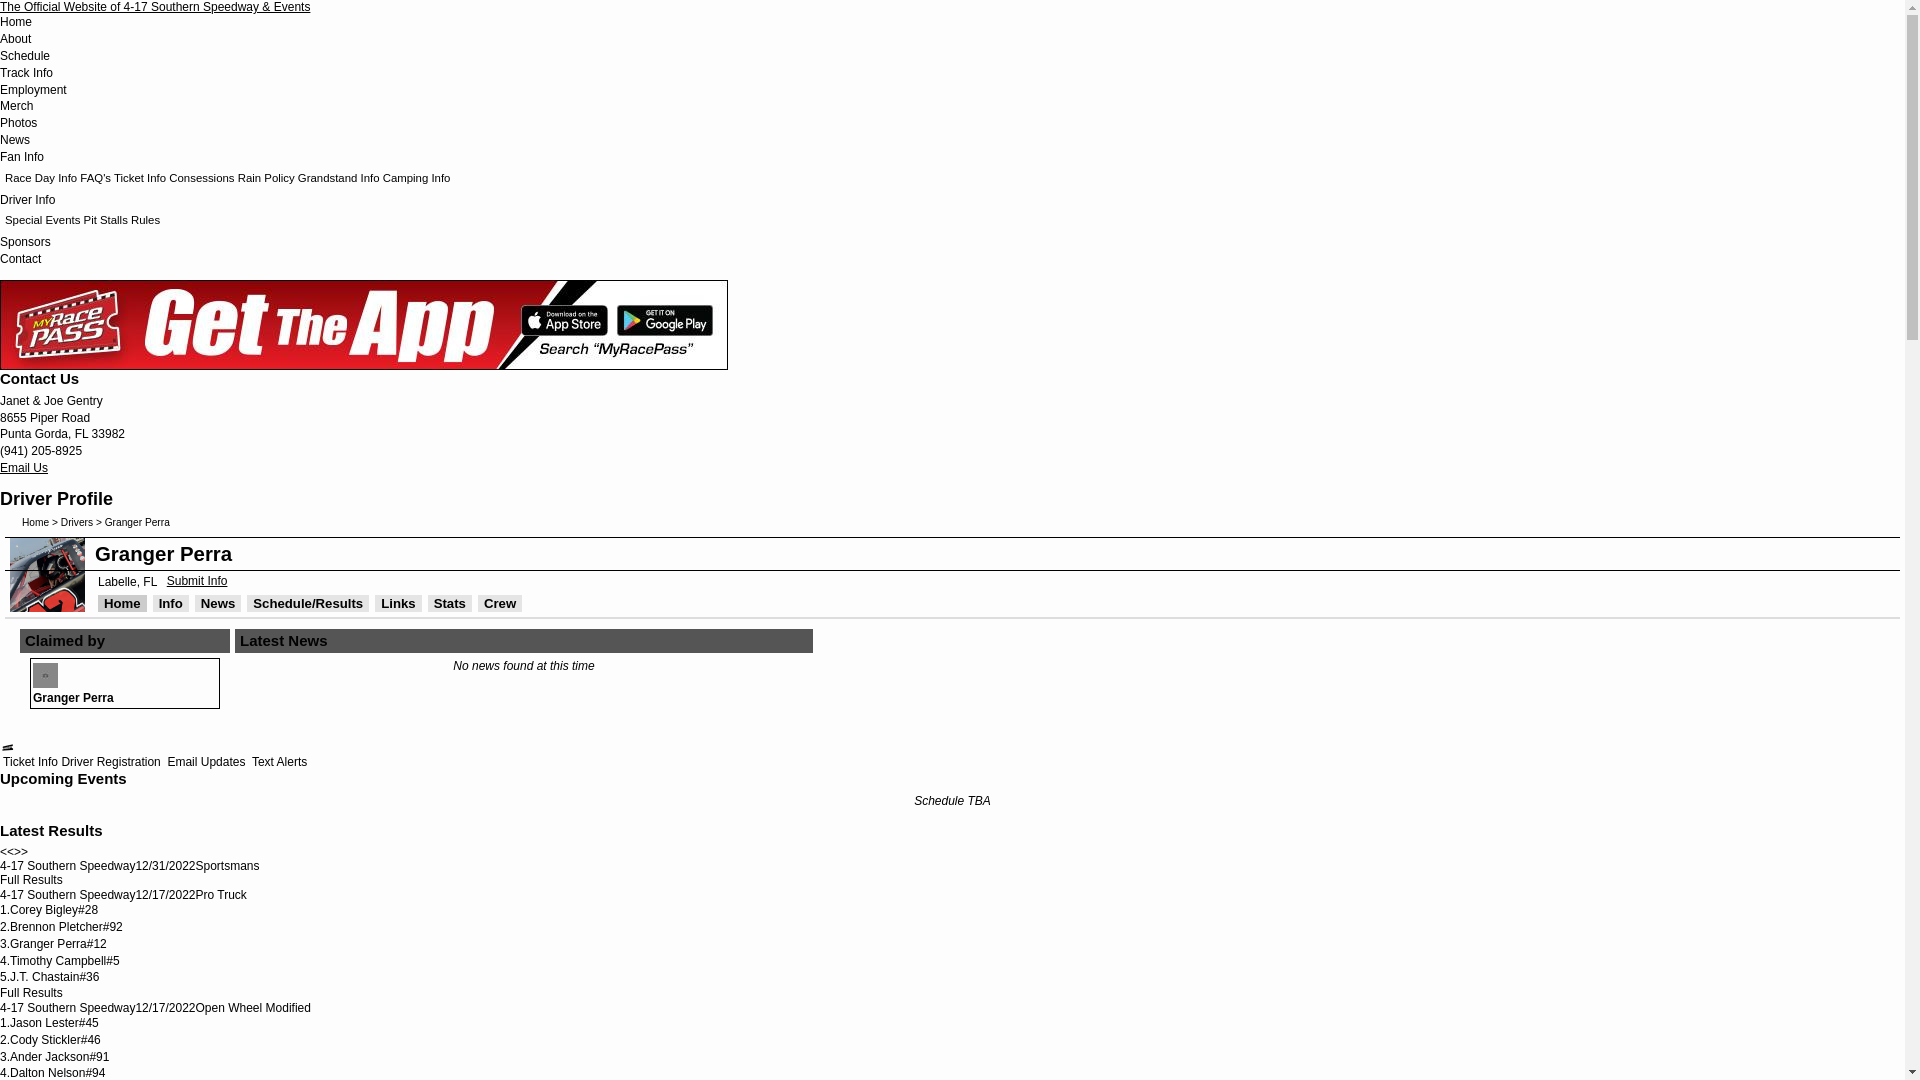 This screenshot has width=1920, height=1080. Describe the element at coordinates (44, 910) in the screenshot. I see `Corey Bigley` at that location.